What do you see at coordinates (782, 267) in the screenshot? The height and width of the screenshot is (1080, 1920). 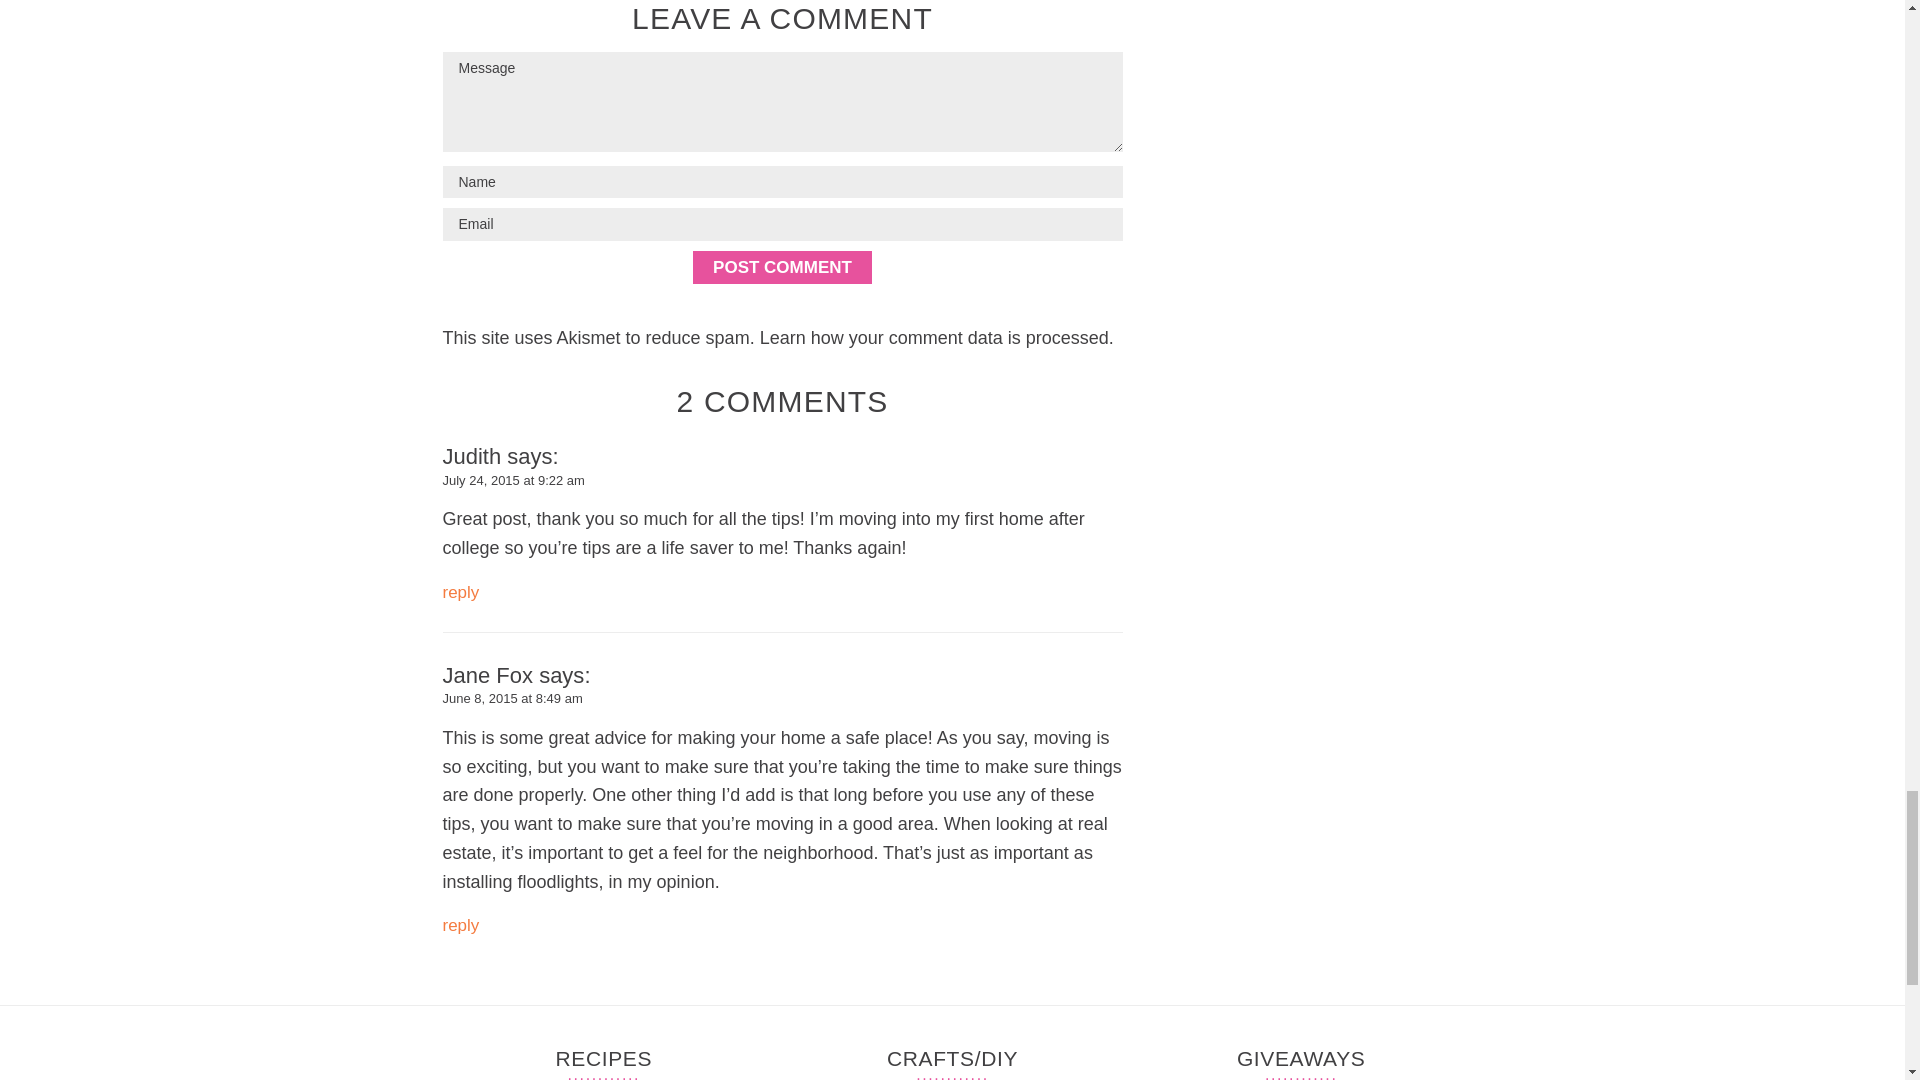 I see `Post Comment` at bounding box center [782, 267].